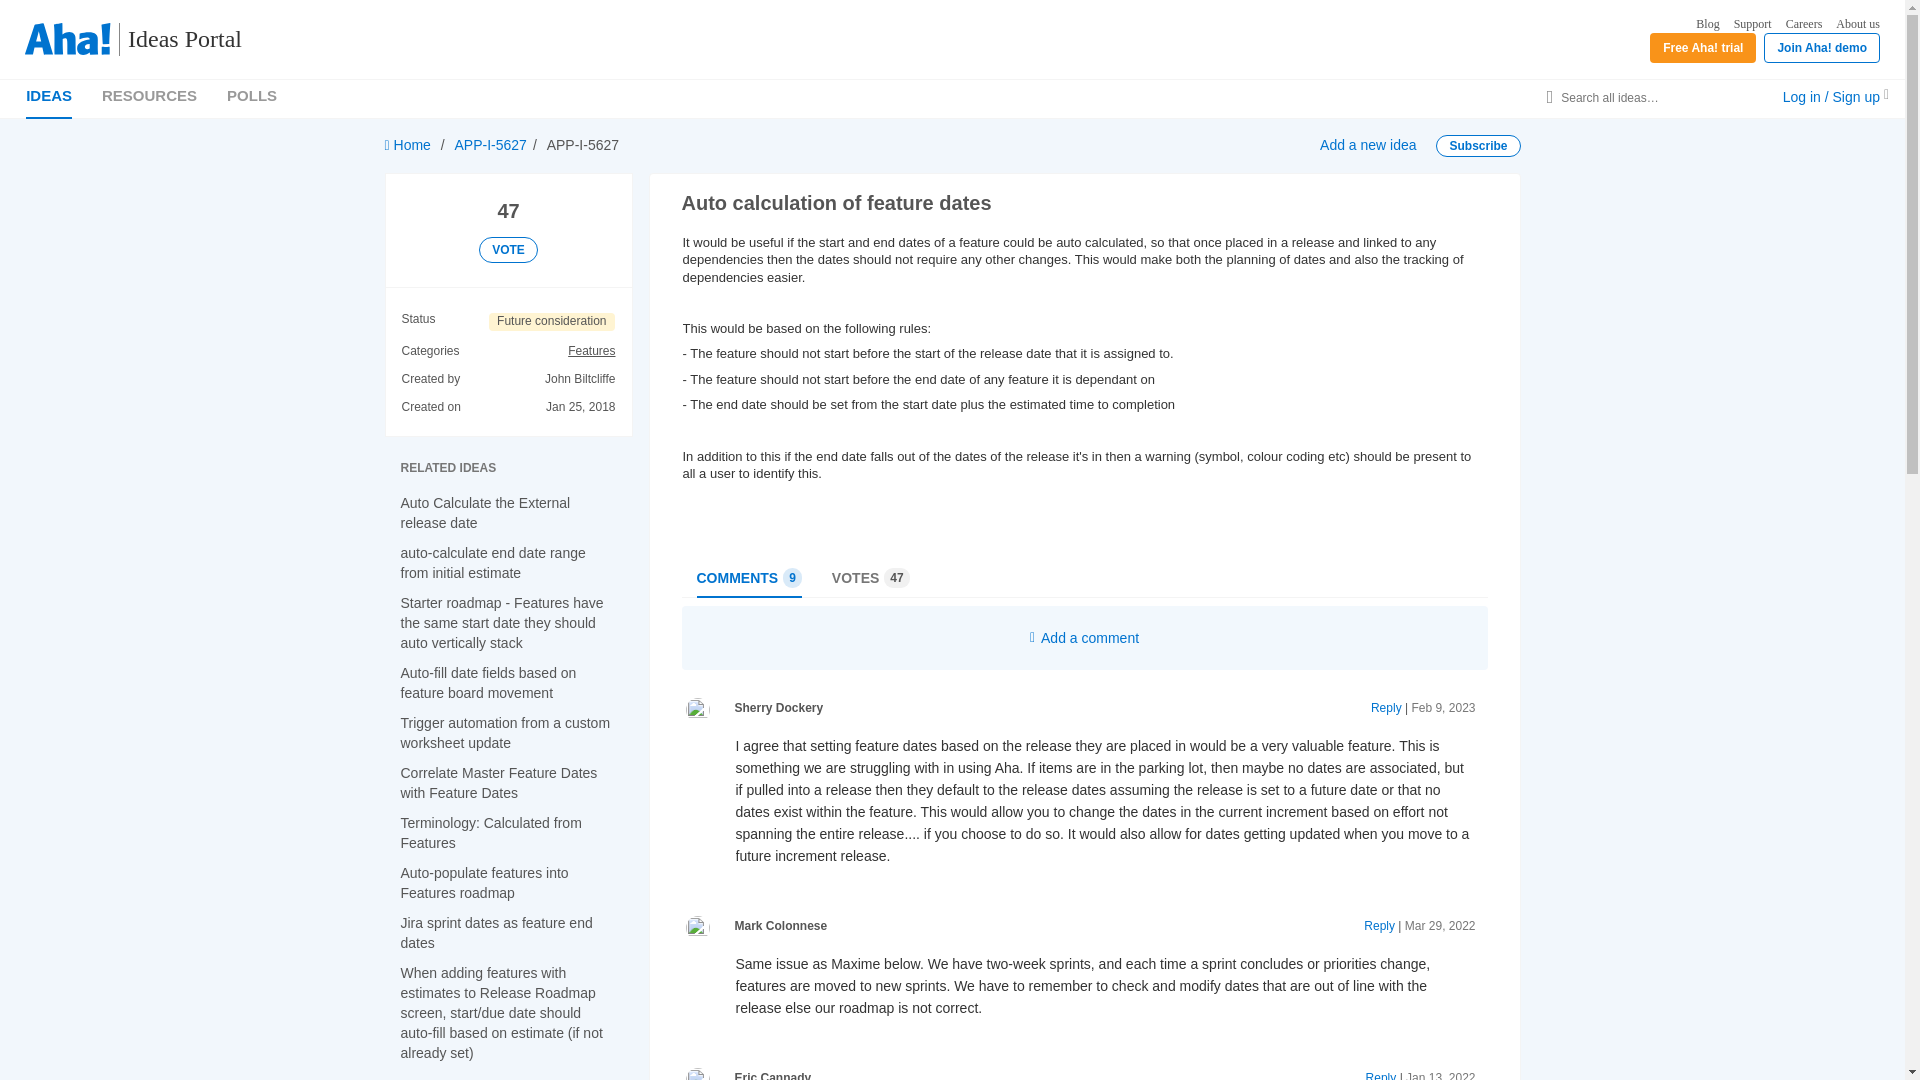 The height and width of the screenshot is (1080, 1920). Describe the element at coordinates (1857, 24) in the screenshot. I see `POLLS` at that location.